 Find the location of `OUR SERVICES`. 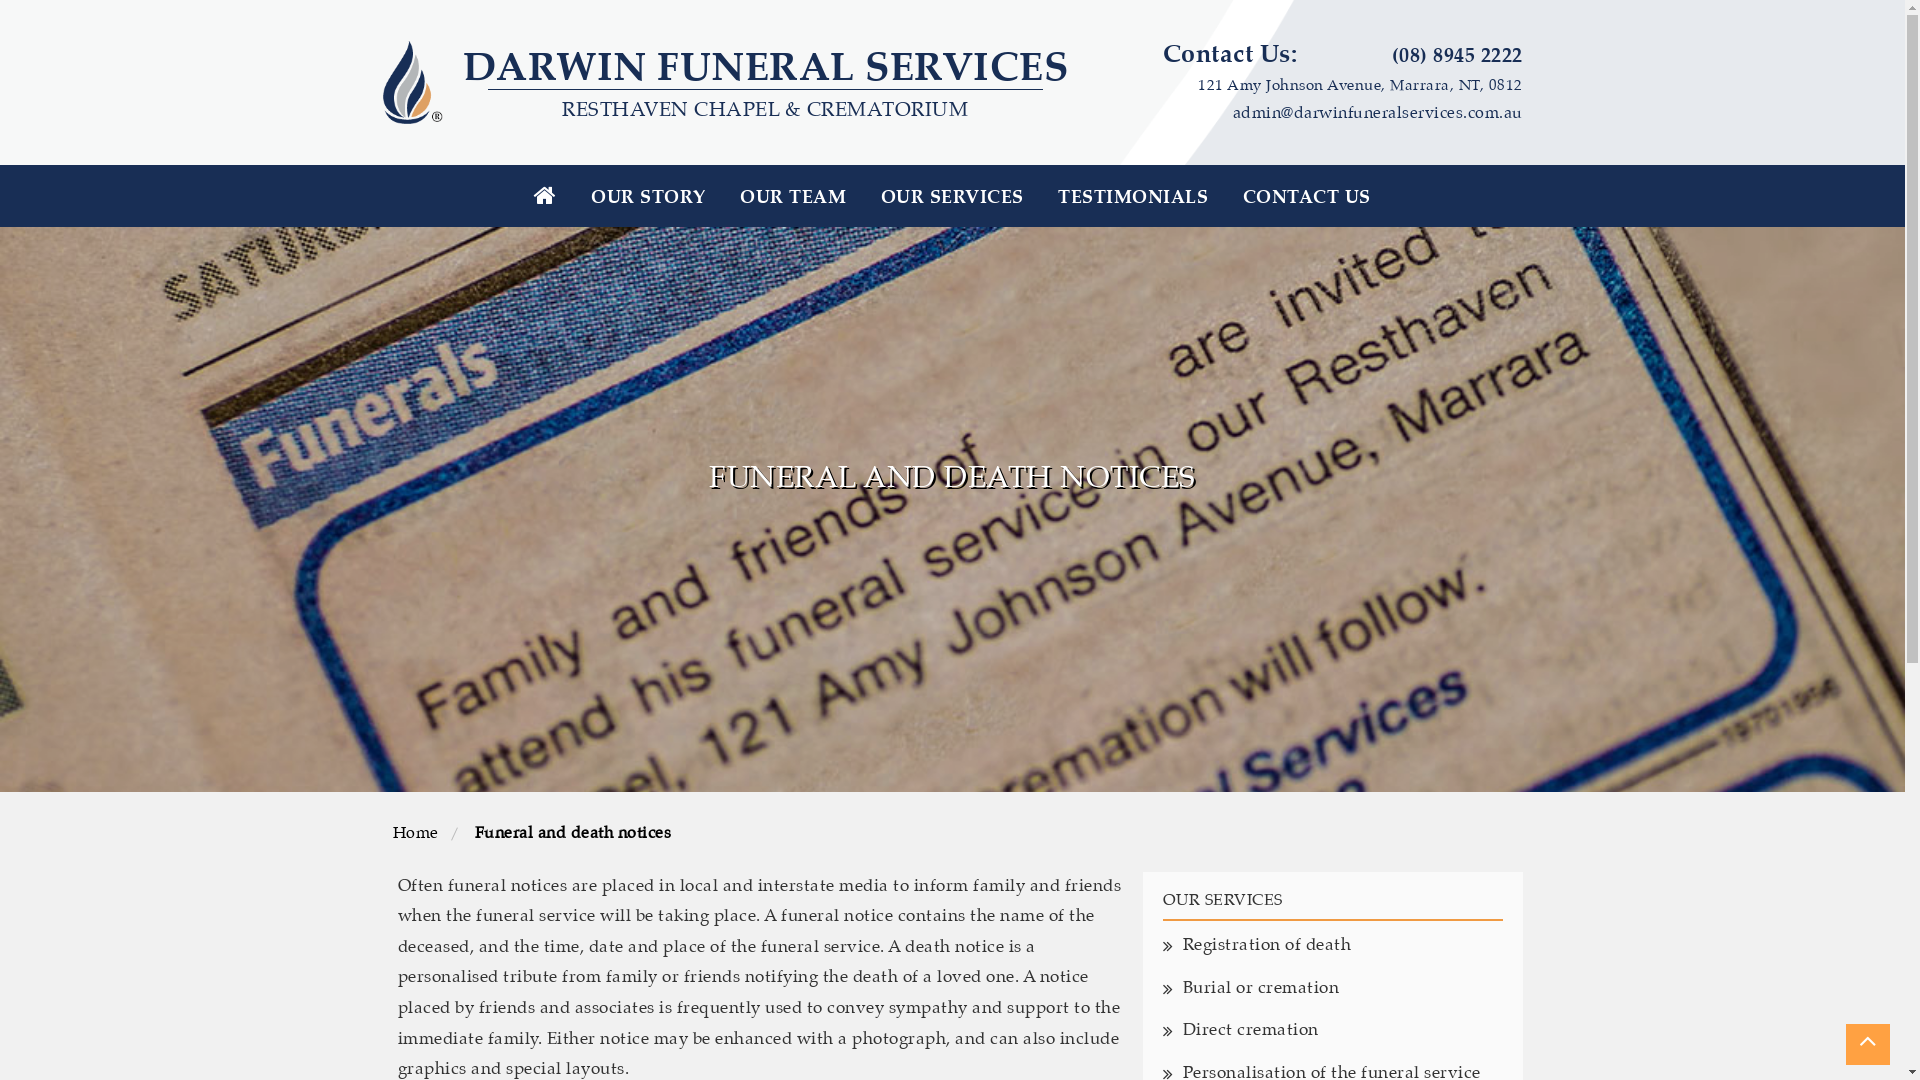

OUR SERVICES is located at coordinates (952, 196).